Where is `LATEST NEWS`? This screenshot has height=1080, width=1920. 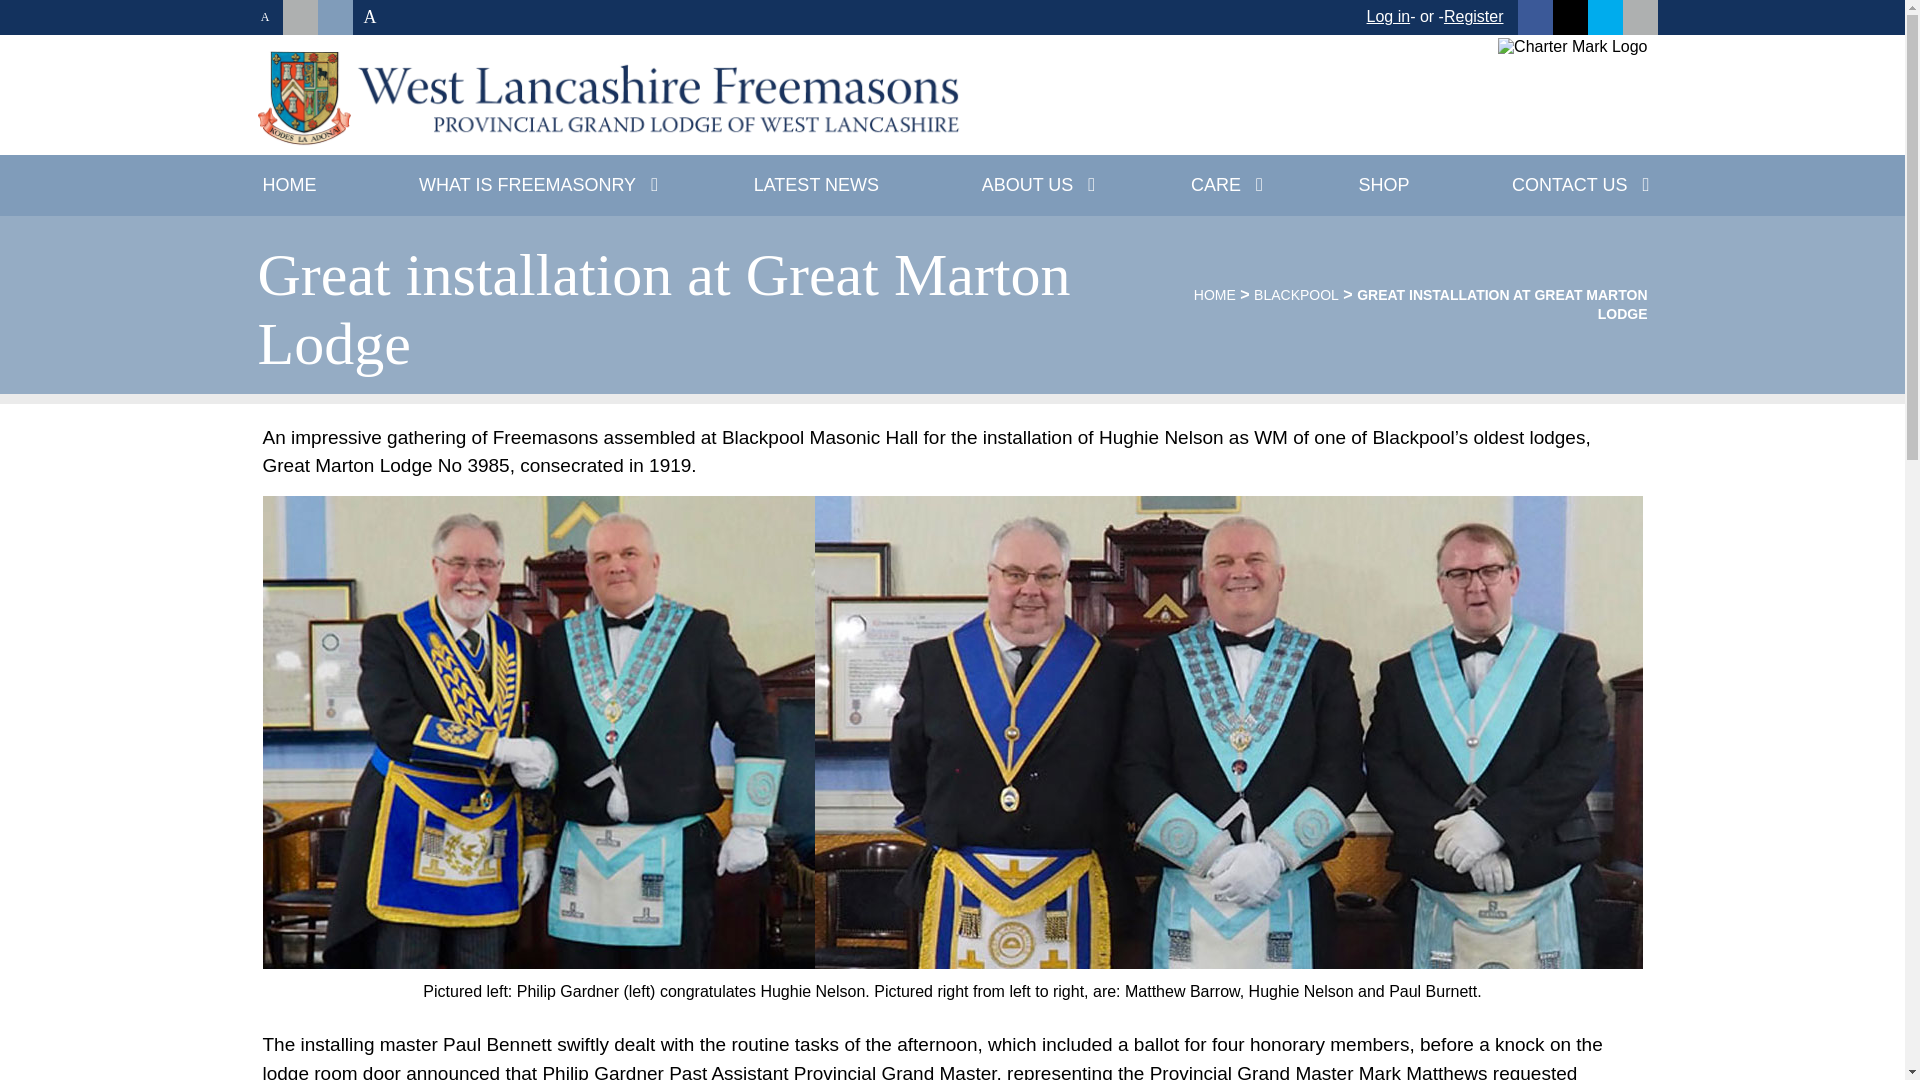 LATEST NEWS is located at coordinates (816, 186).